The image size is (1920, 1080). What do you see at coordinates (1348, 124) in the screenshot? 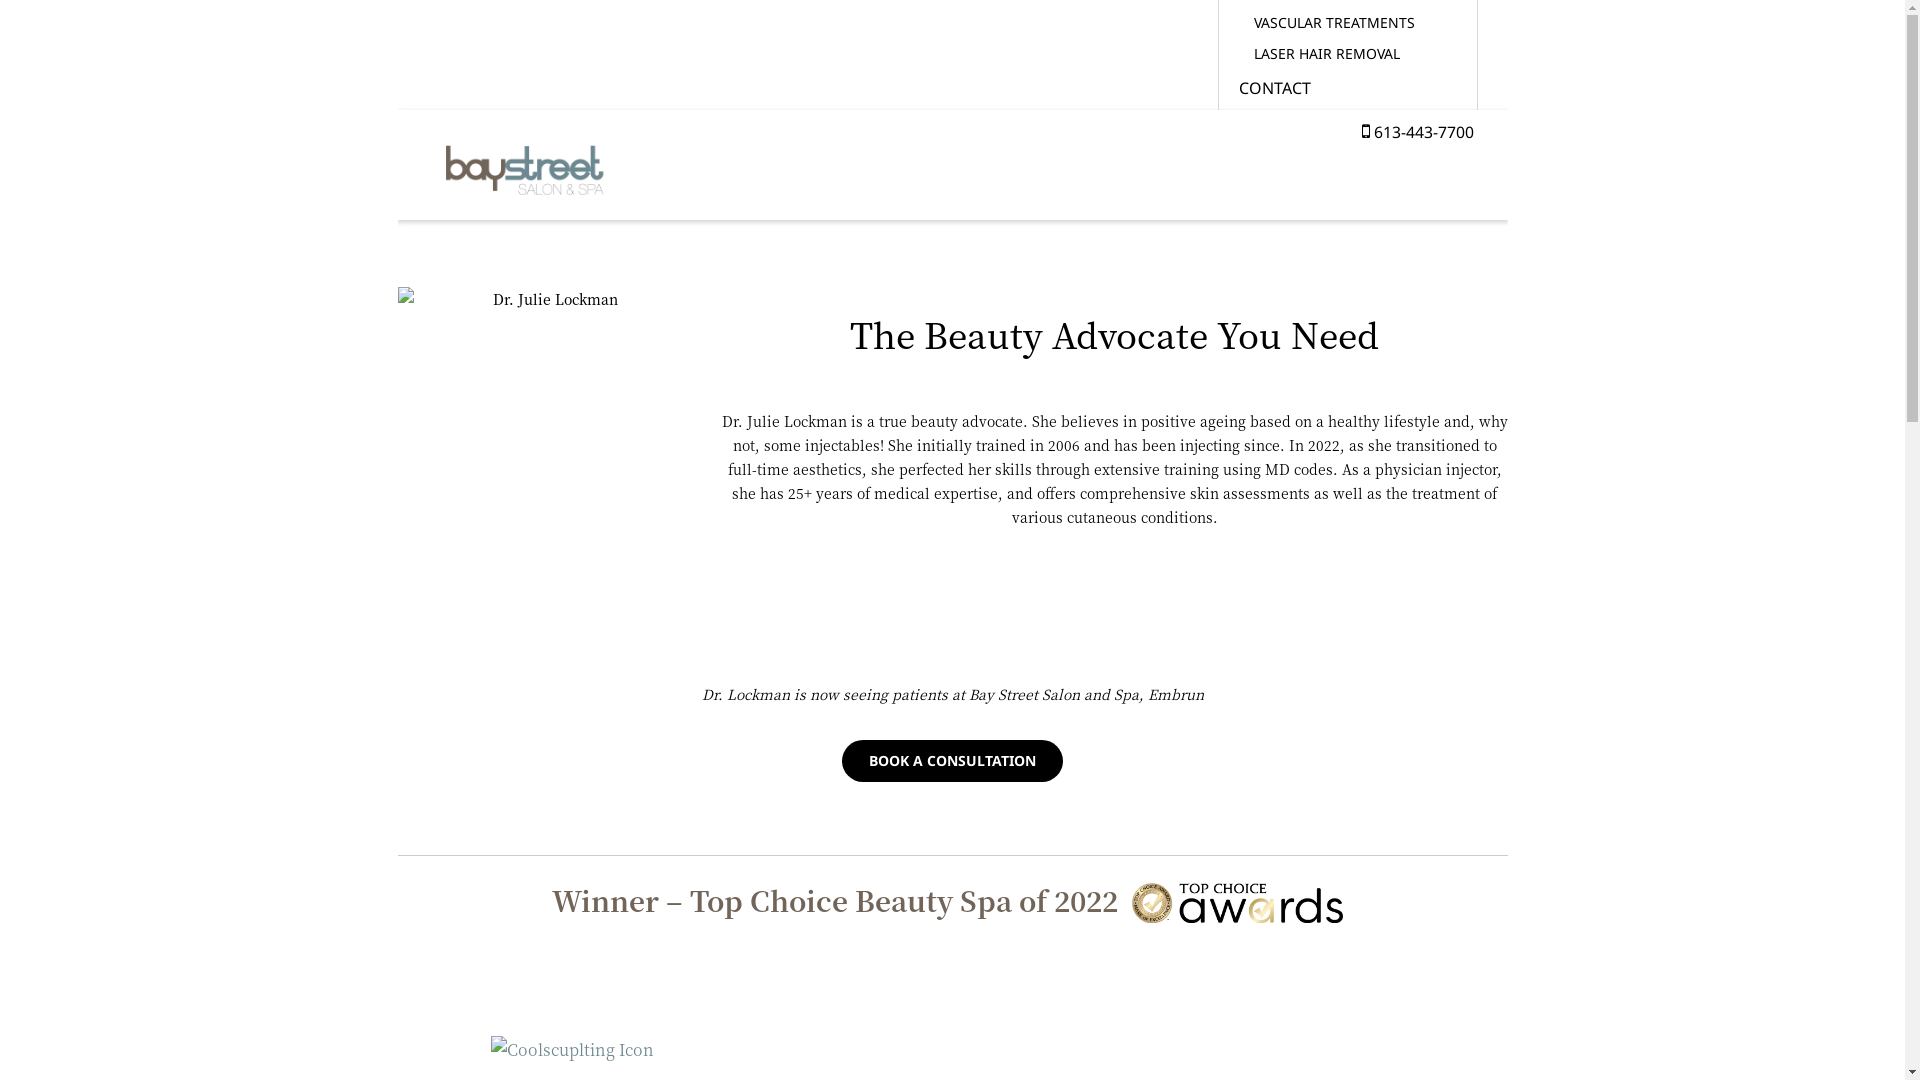
I see `SHOP` at bounding box center [1348, 124].